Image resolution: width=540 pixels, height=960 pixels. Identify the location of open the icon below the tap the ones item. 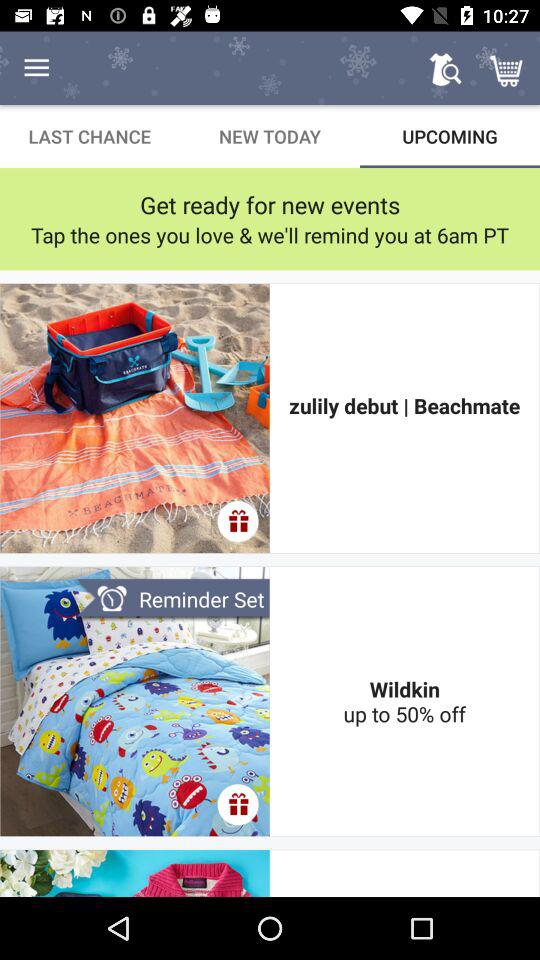
(404, 418).